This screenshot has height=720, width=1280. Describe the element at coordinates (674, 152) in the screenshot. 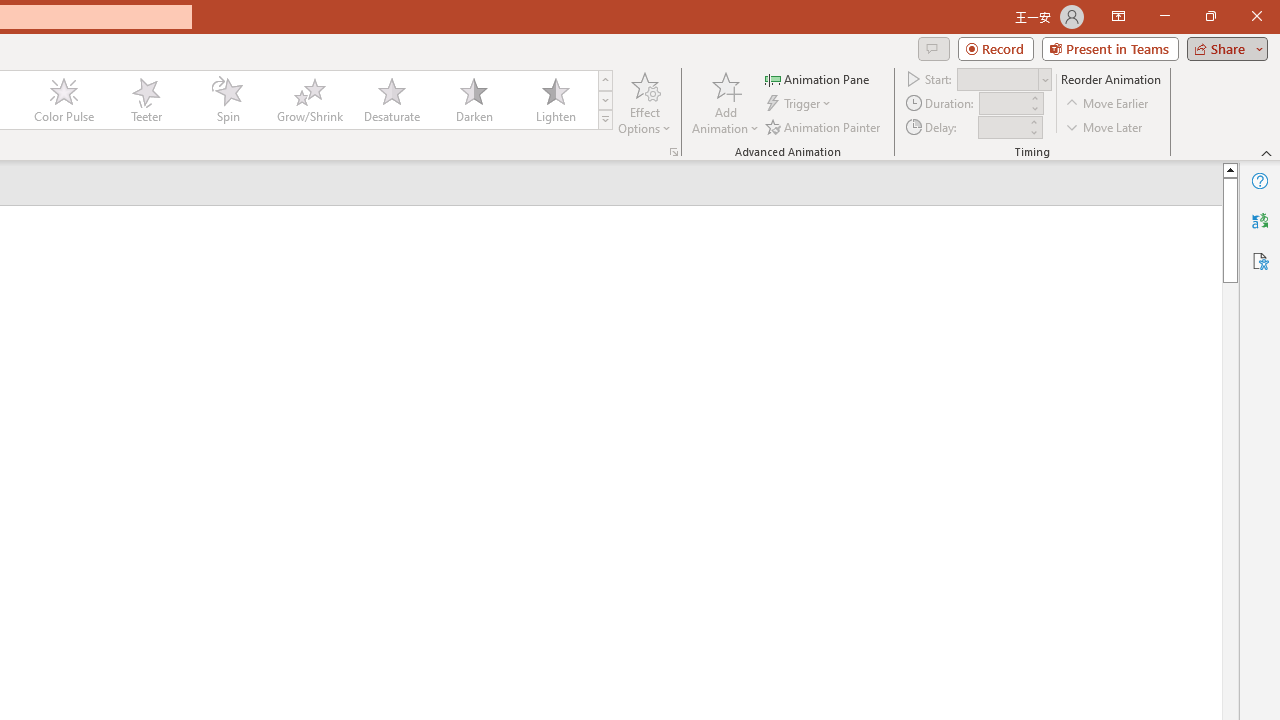

I see `More Options...` at that location.